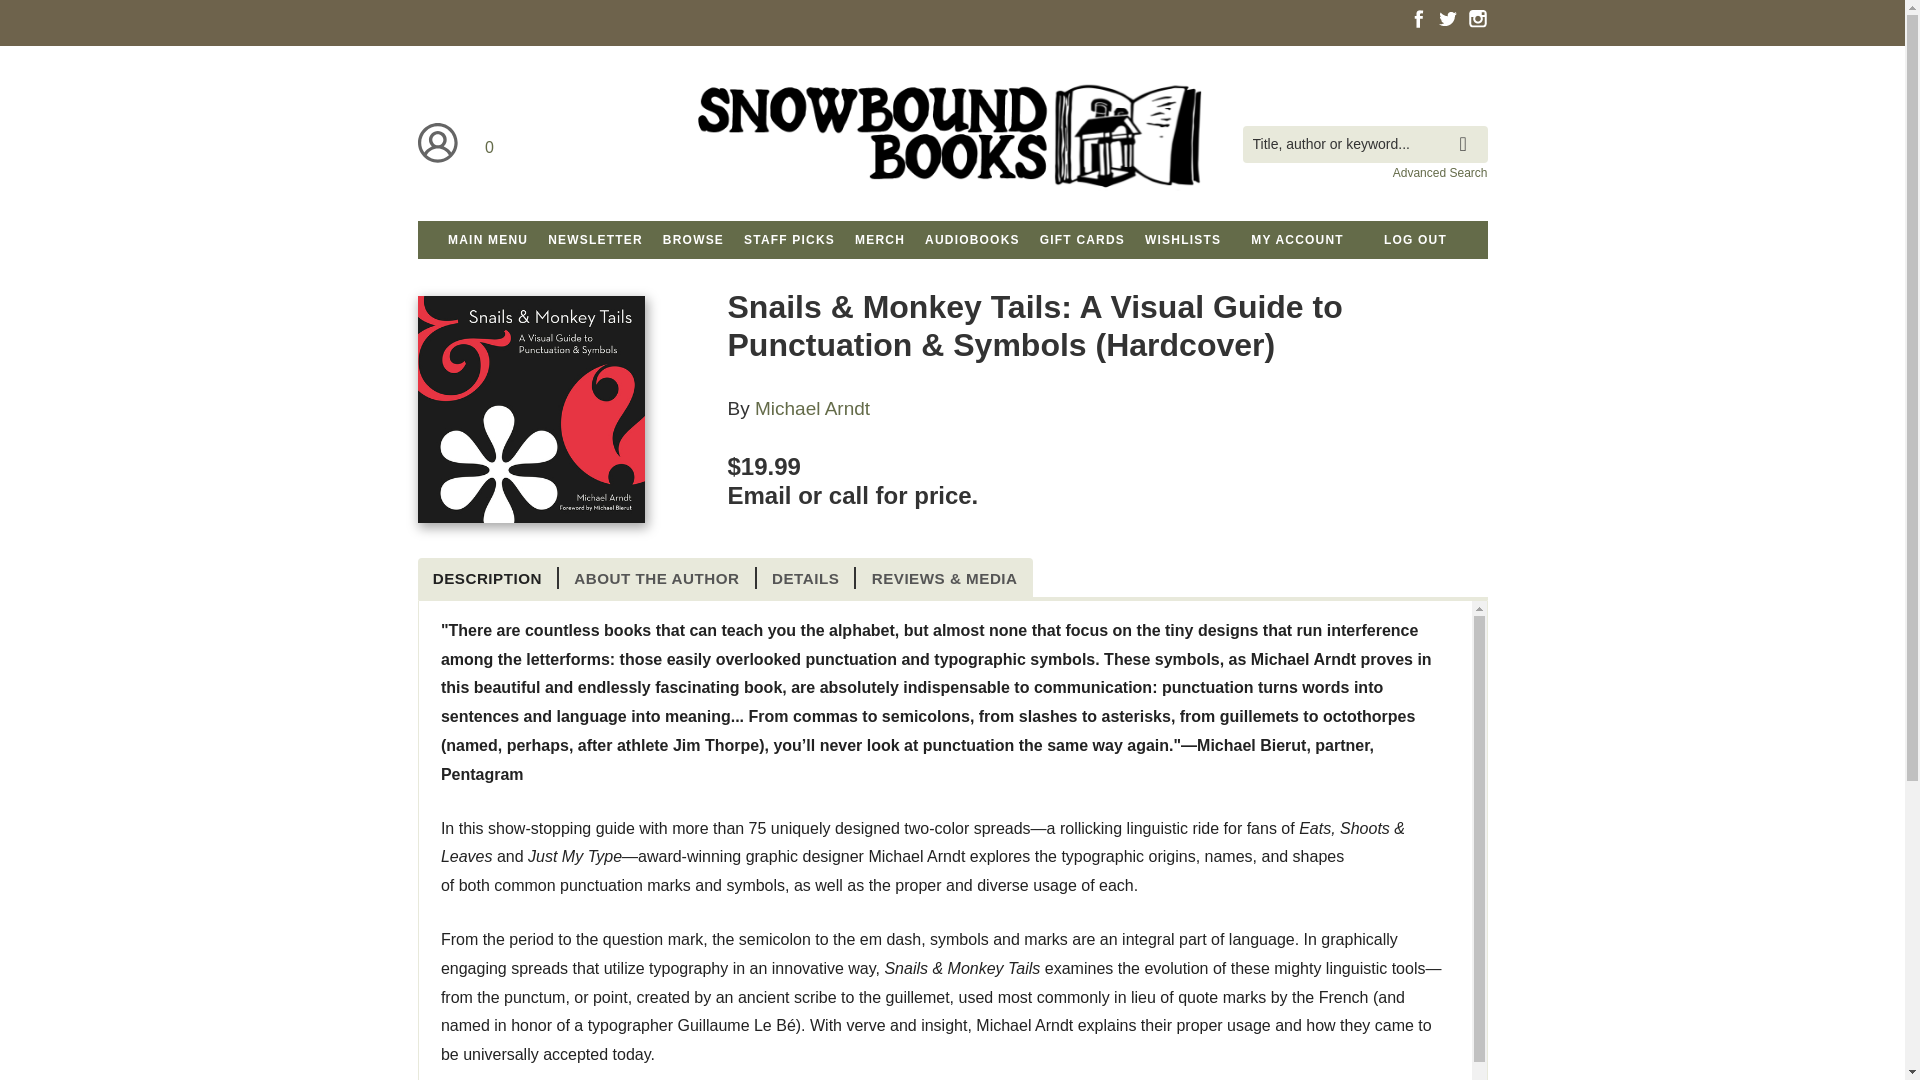 Image resolution: width=1920 pixels, height=1080 pixels. What do you see at coordinates (788, 240) in the screenshot?
I see `STAFF PICKS` at bounding box center [788, 240].